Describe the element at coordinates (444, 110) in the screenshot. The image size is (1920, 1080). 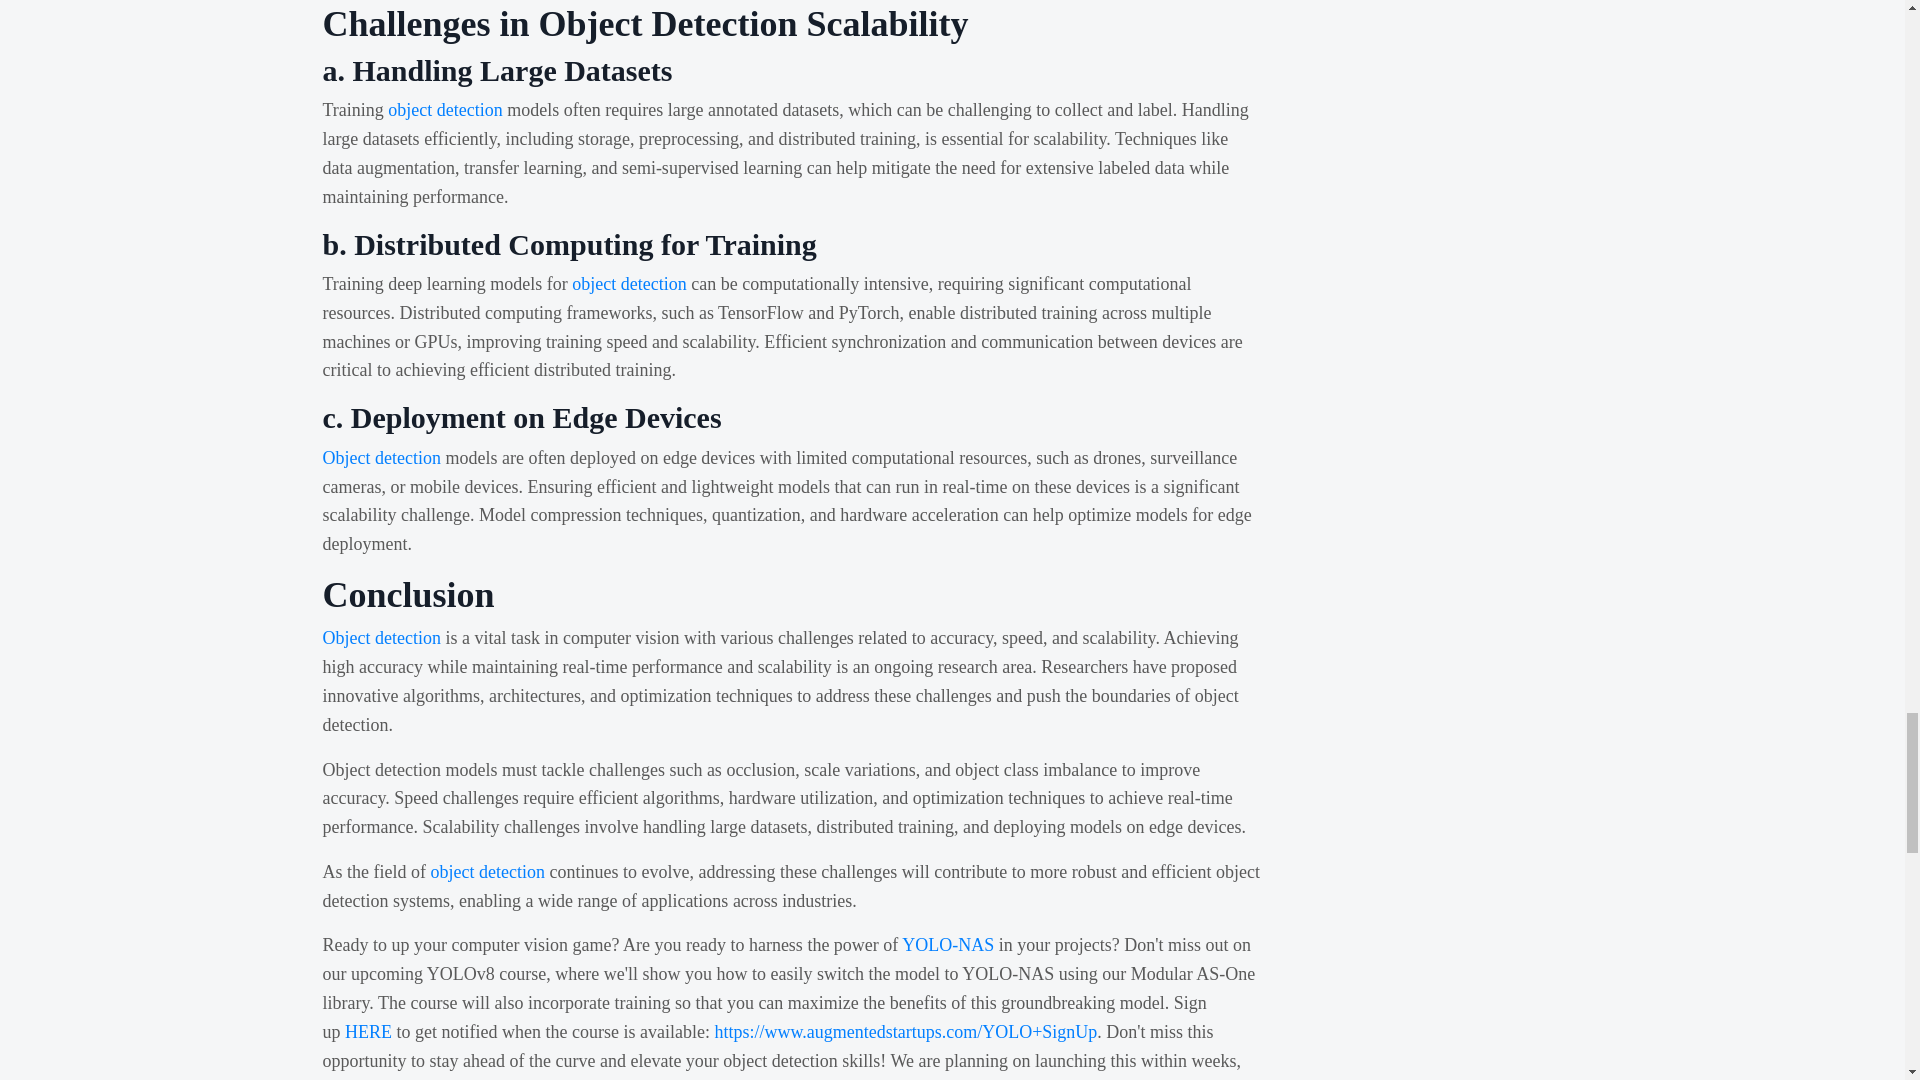
I see `object detection` at that location.